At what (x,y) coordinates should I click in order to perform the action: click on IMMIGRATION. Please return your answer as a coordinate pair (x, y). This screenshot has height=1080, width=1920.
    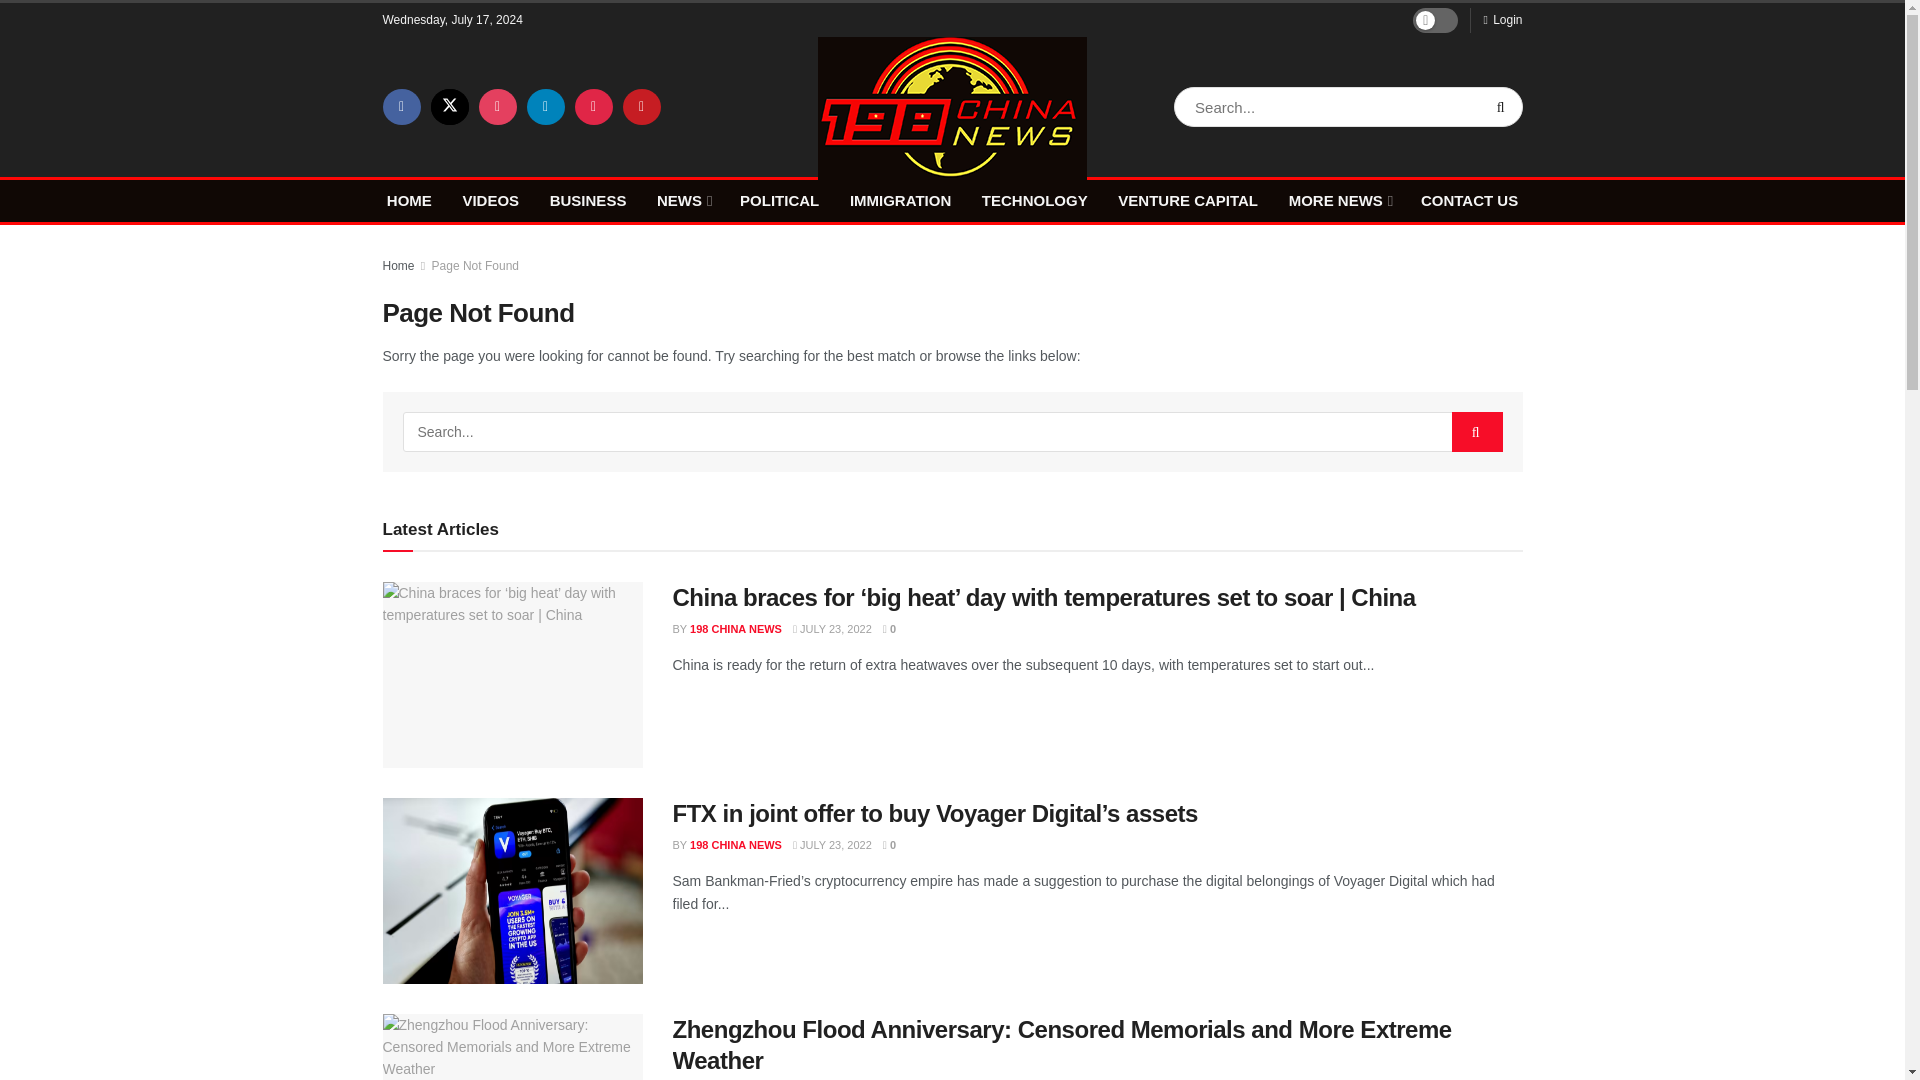
    Looking at the image, I should click on (900, 200).